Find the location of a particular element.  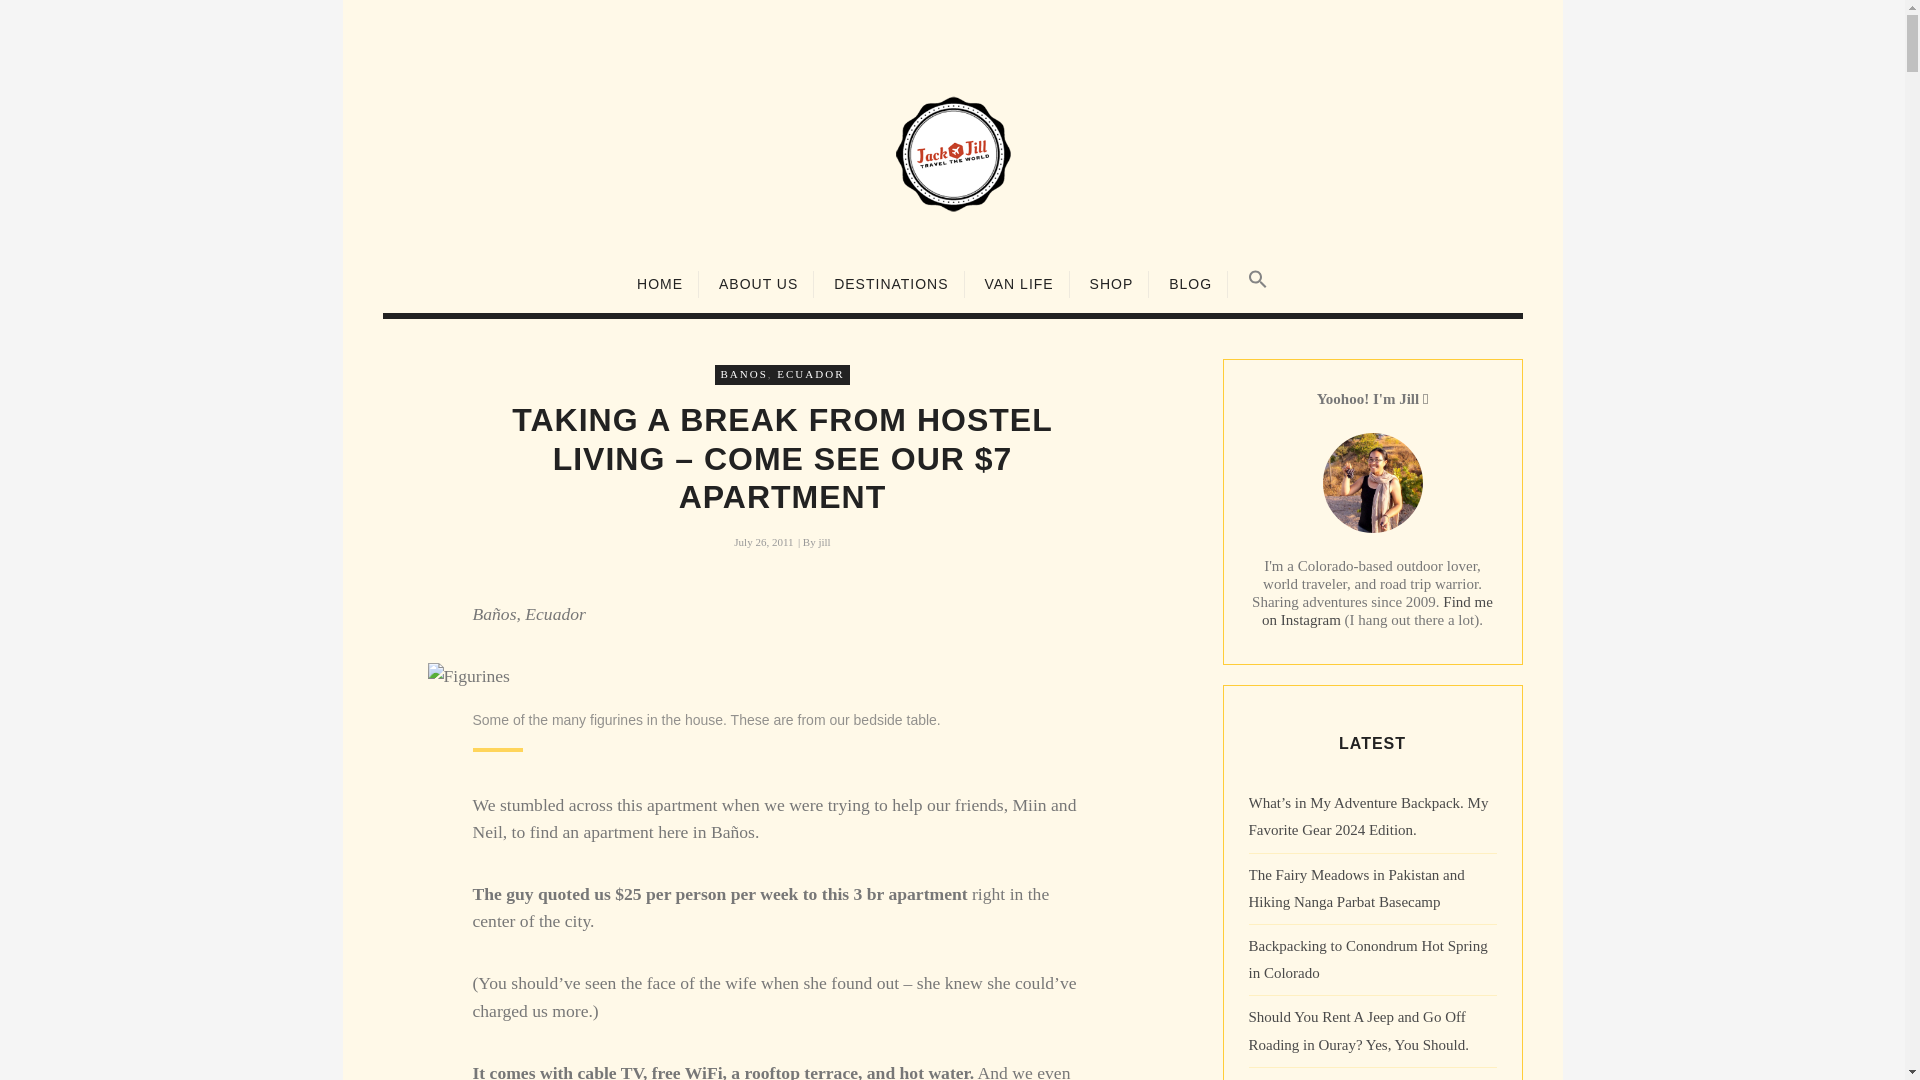

Jack and Jill Travel is located at coordinates (952, 153).